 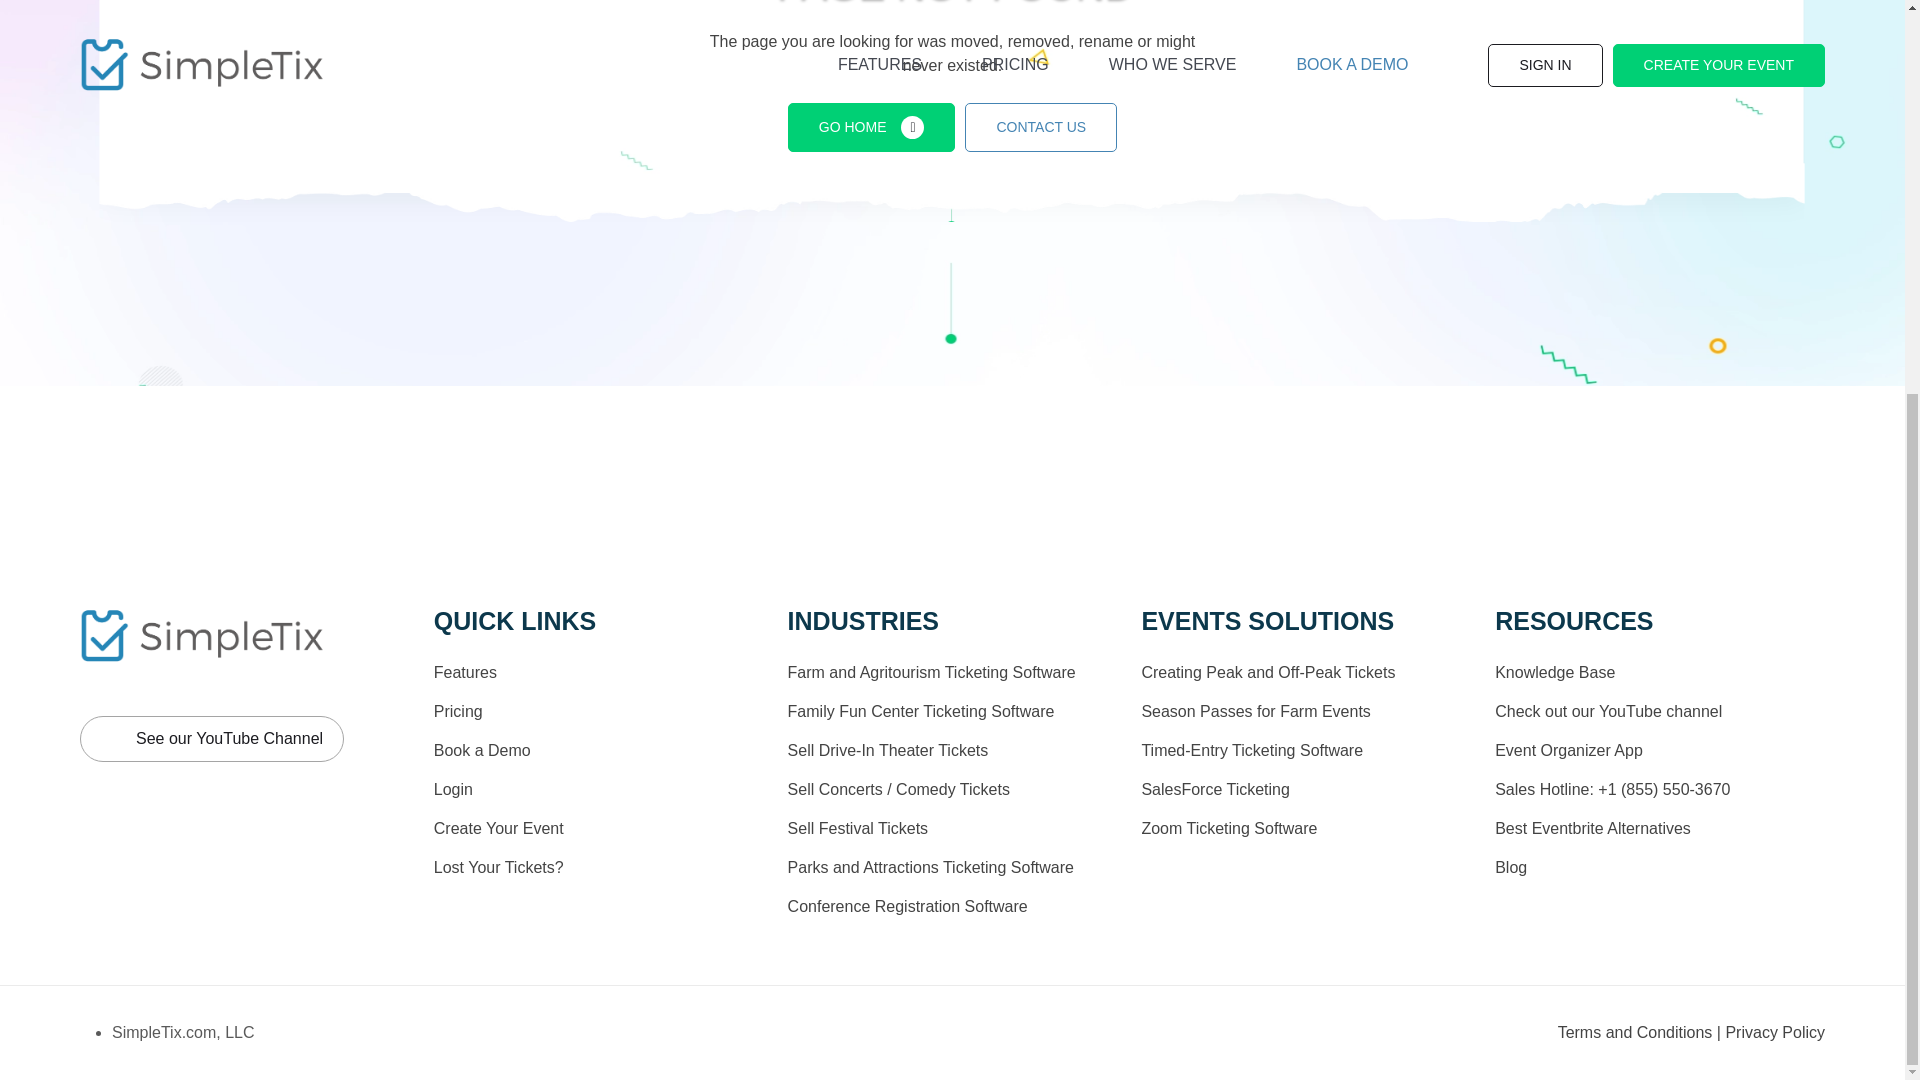 I want to click on Best Eventbrite Alternatives, so click(x=1593, y=828).